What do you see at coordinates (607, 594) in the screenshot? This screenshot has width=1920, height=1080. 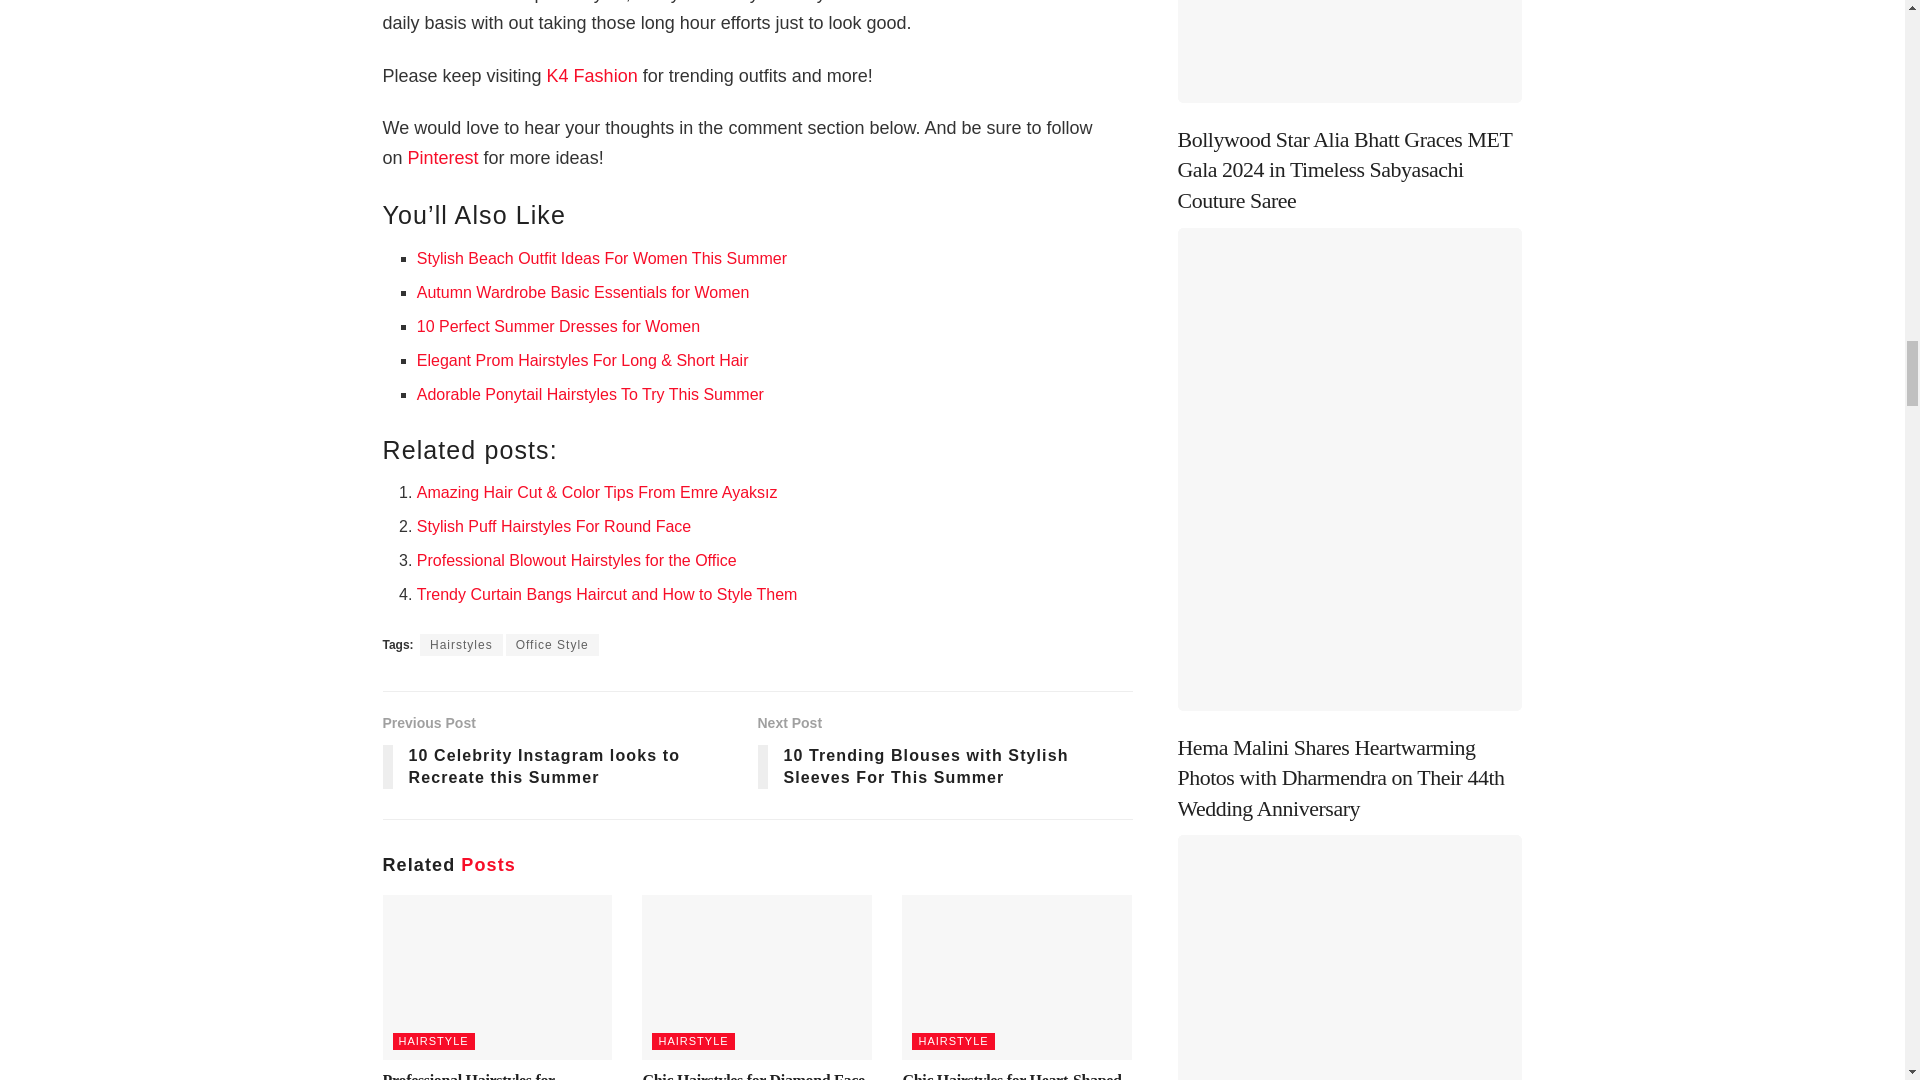 I see `Trendy Curtain Bangs Haircut and How to Style Them` at bounding box center [607, 594].